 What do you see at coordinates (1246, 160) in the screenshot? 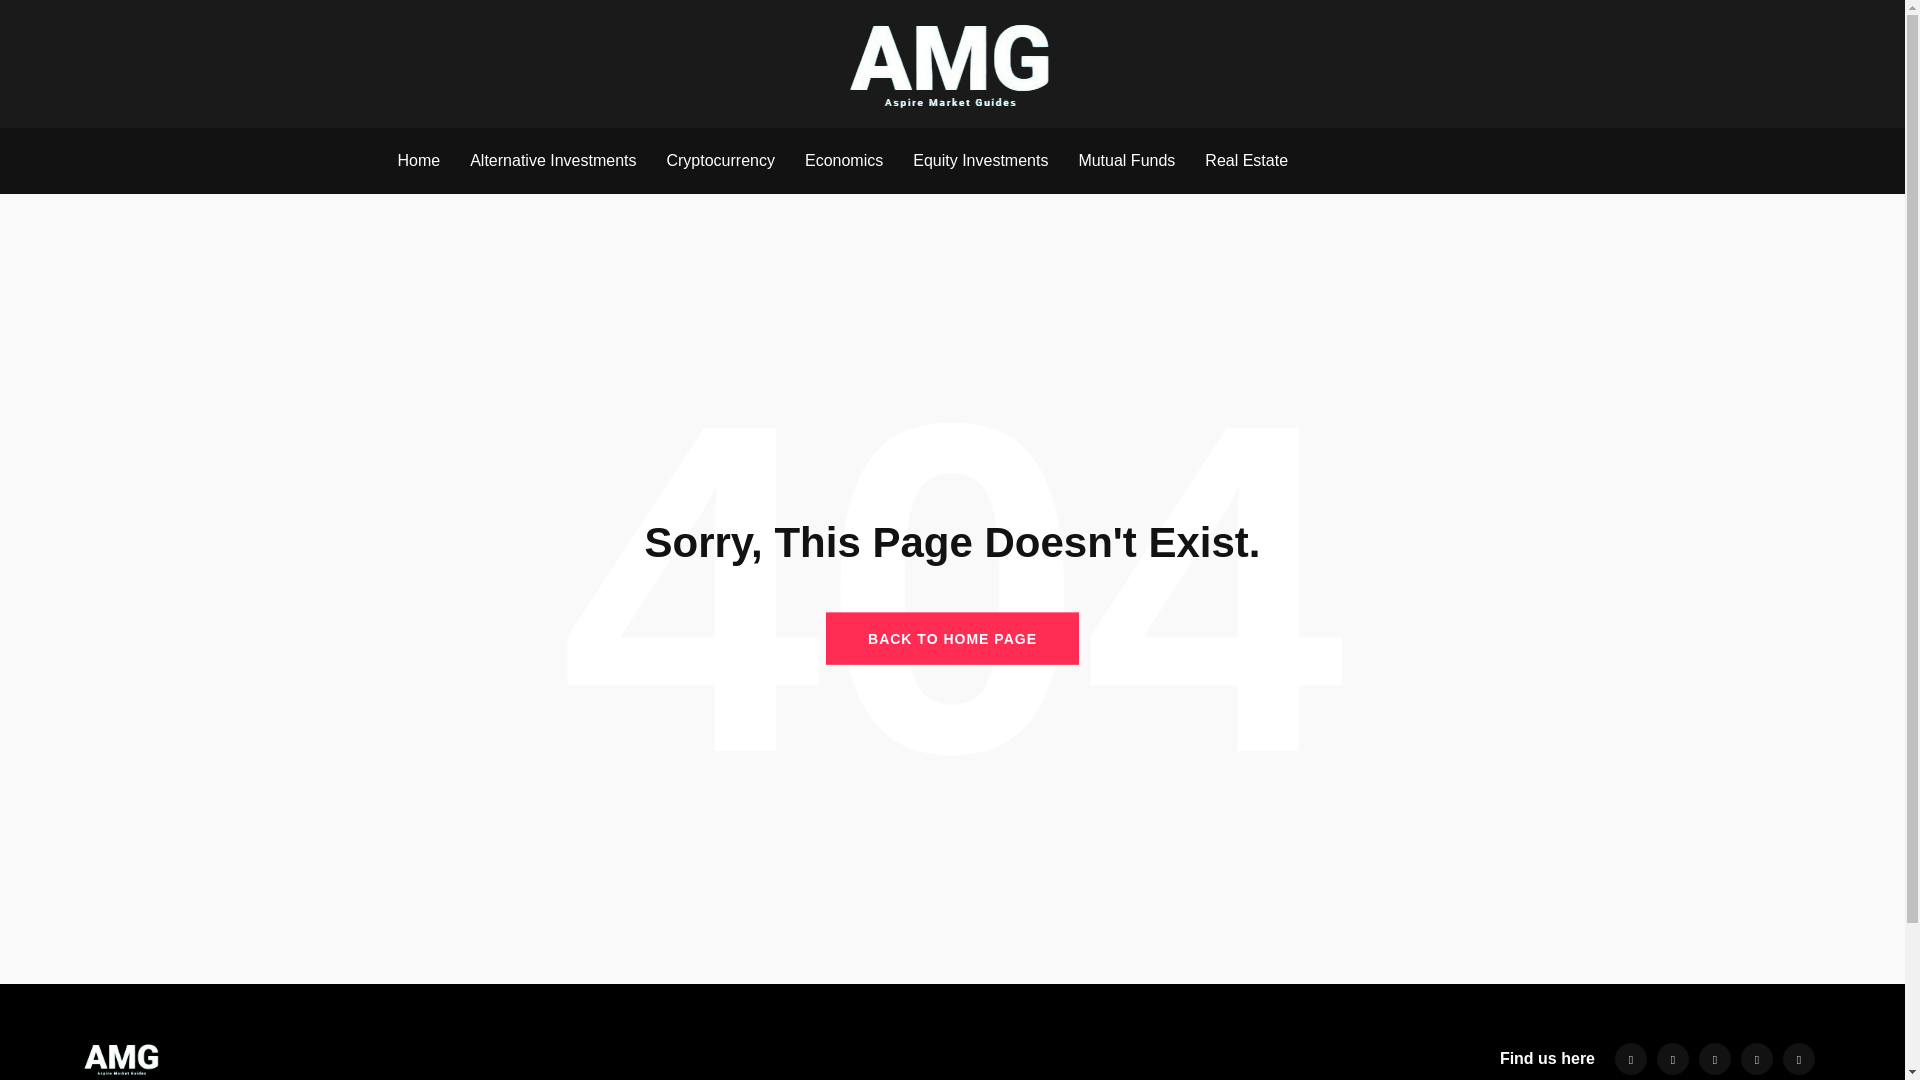
I see `Real Estate` at bounding box center [1246, 160].